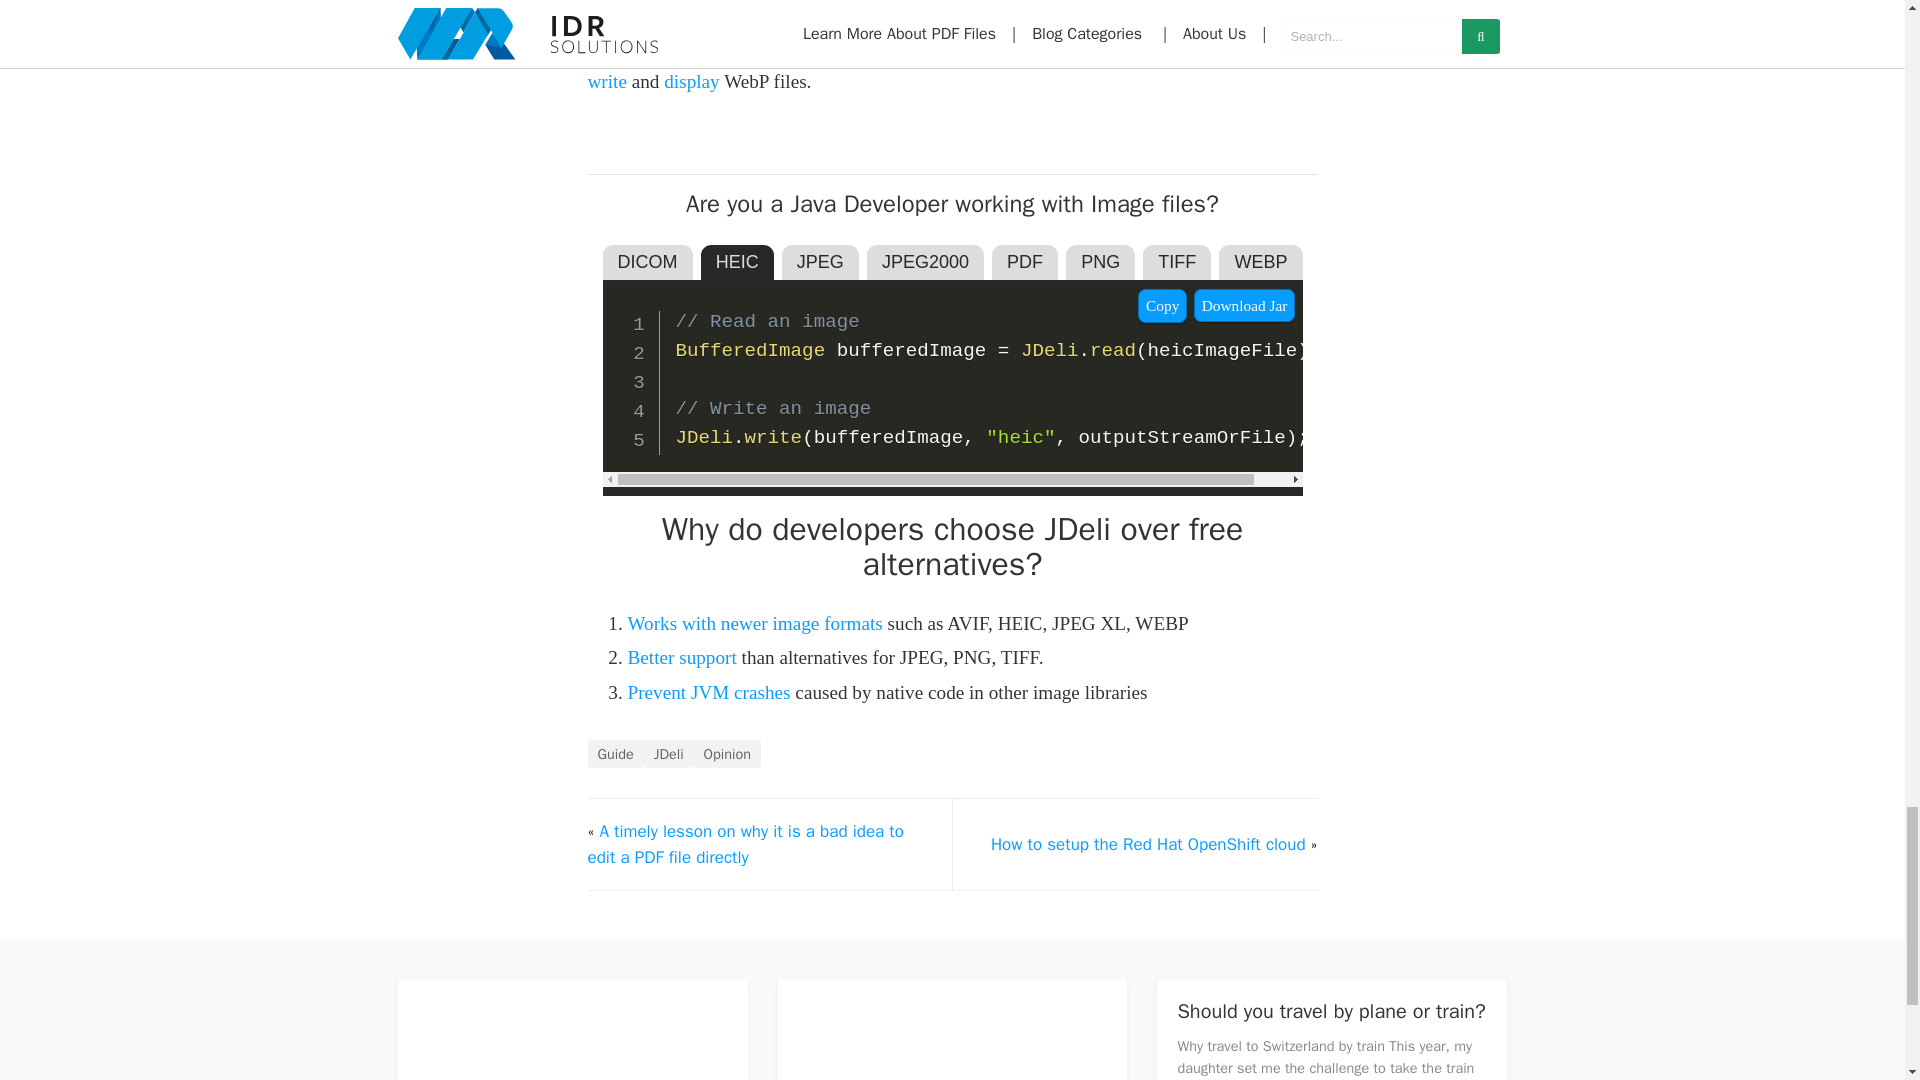  I want to click on TIFF, so click(1176, 262).